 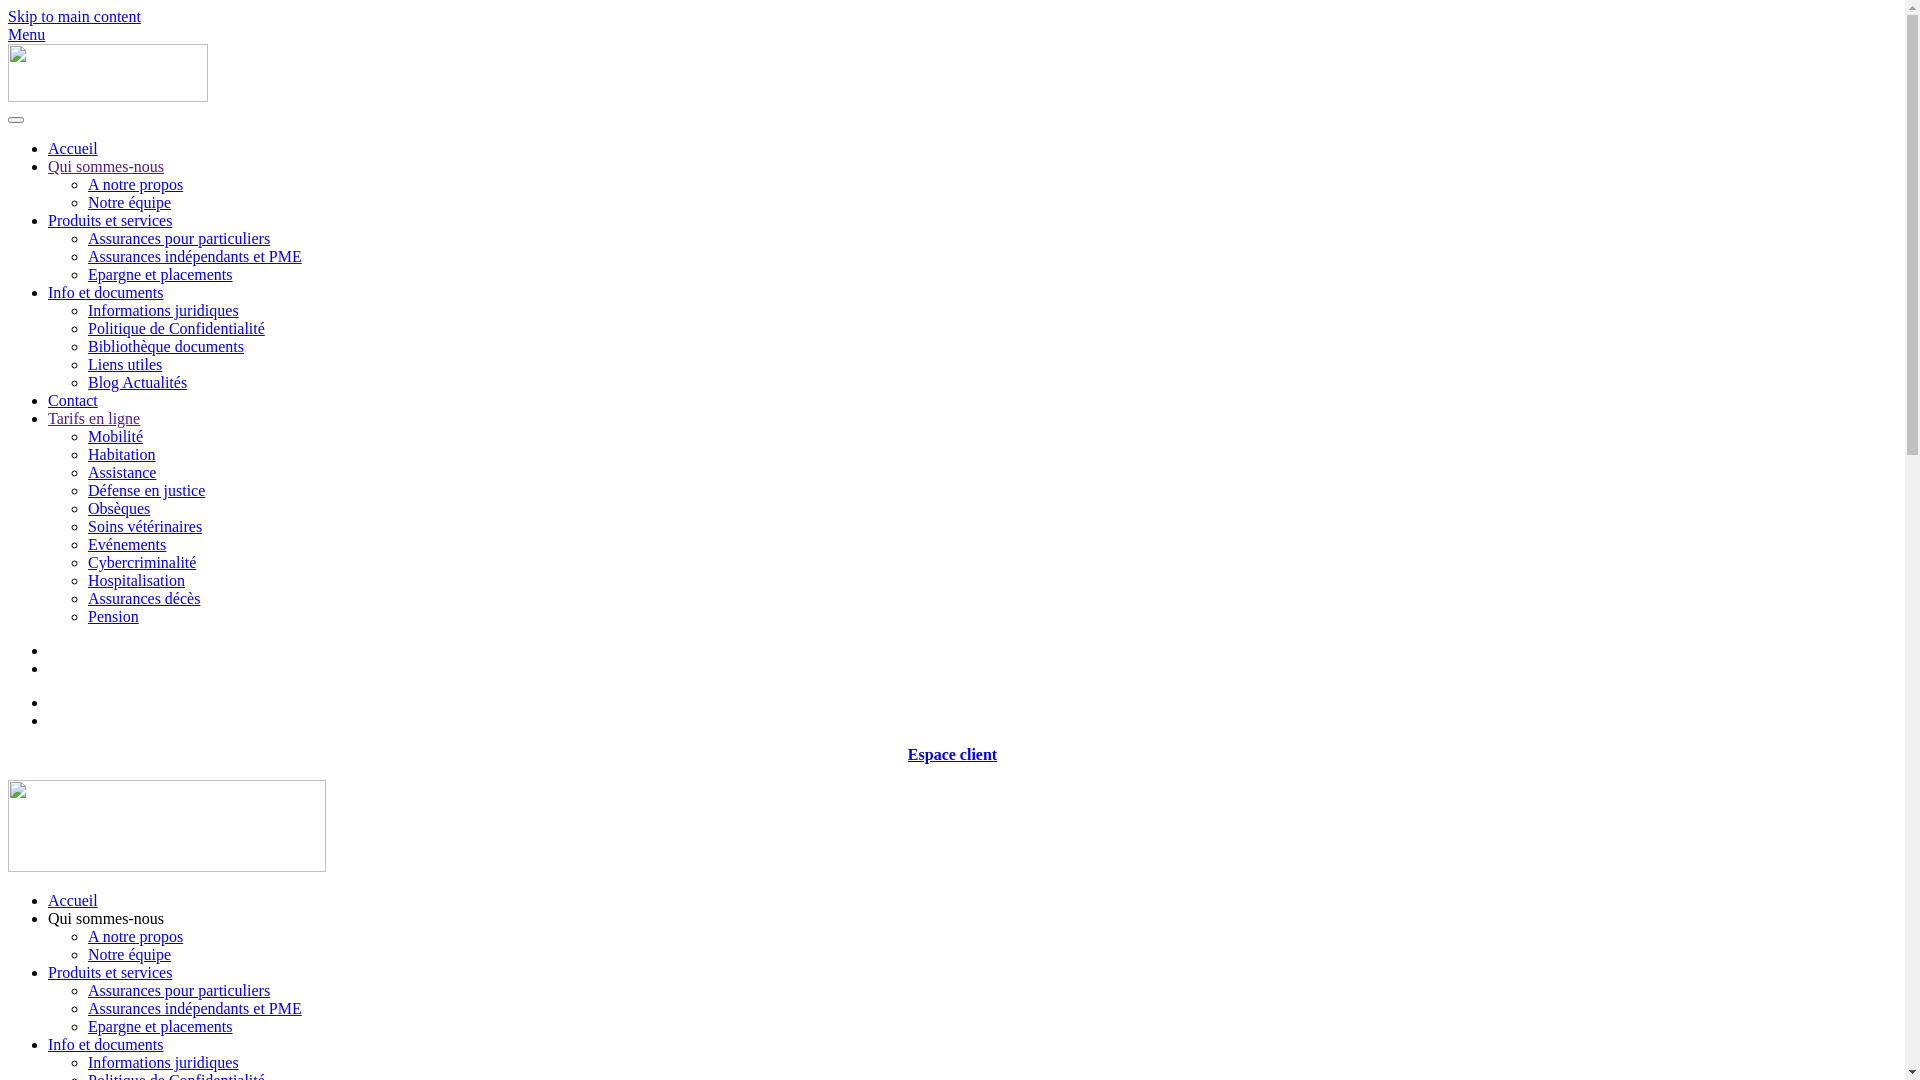 What do you see at coordinates (136, 184) in the screenshot?
I see `A notre propos` at bounding box center [136, 184].